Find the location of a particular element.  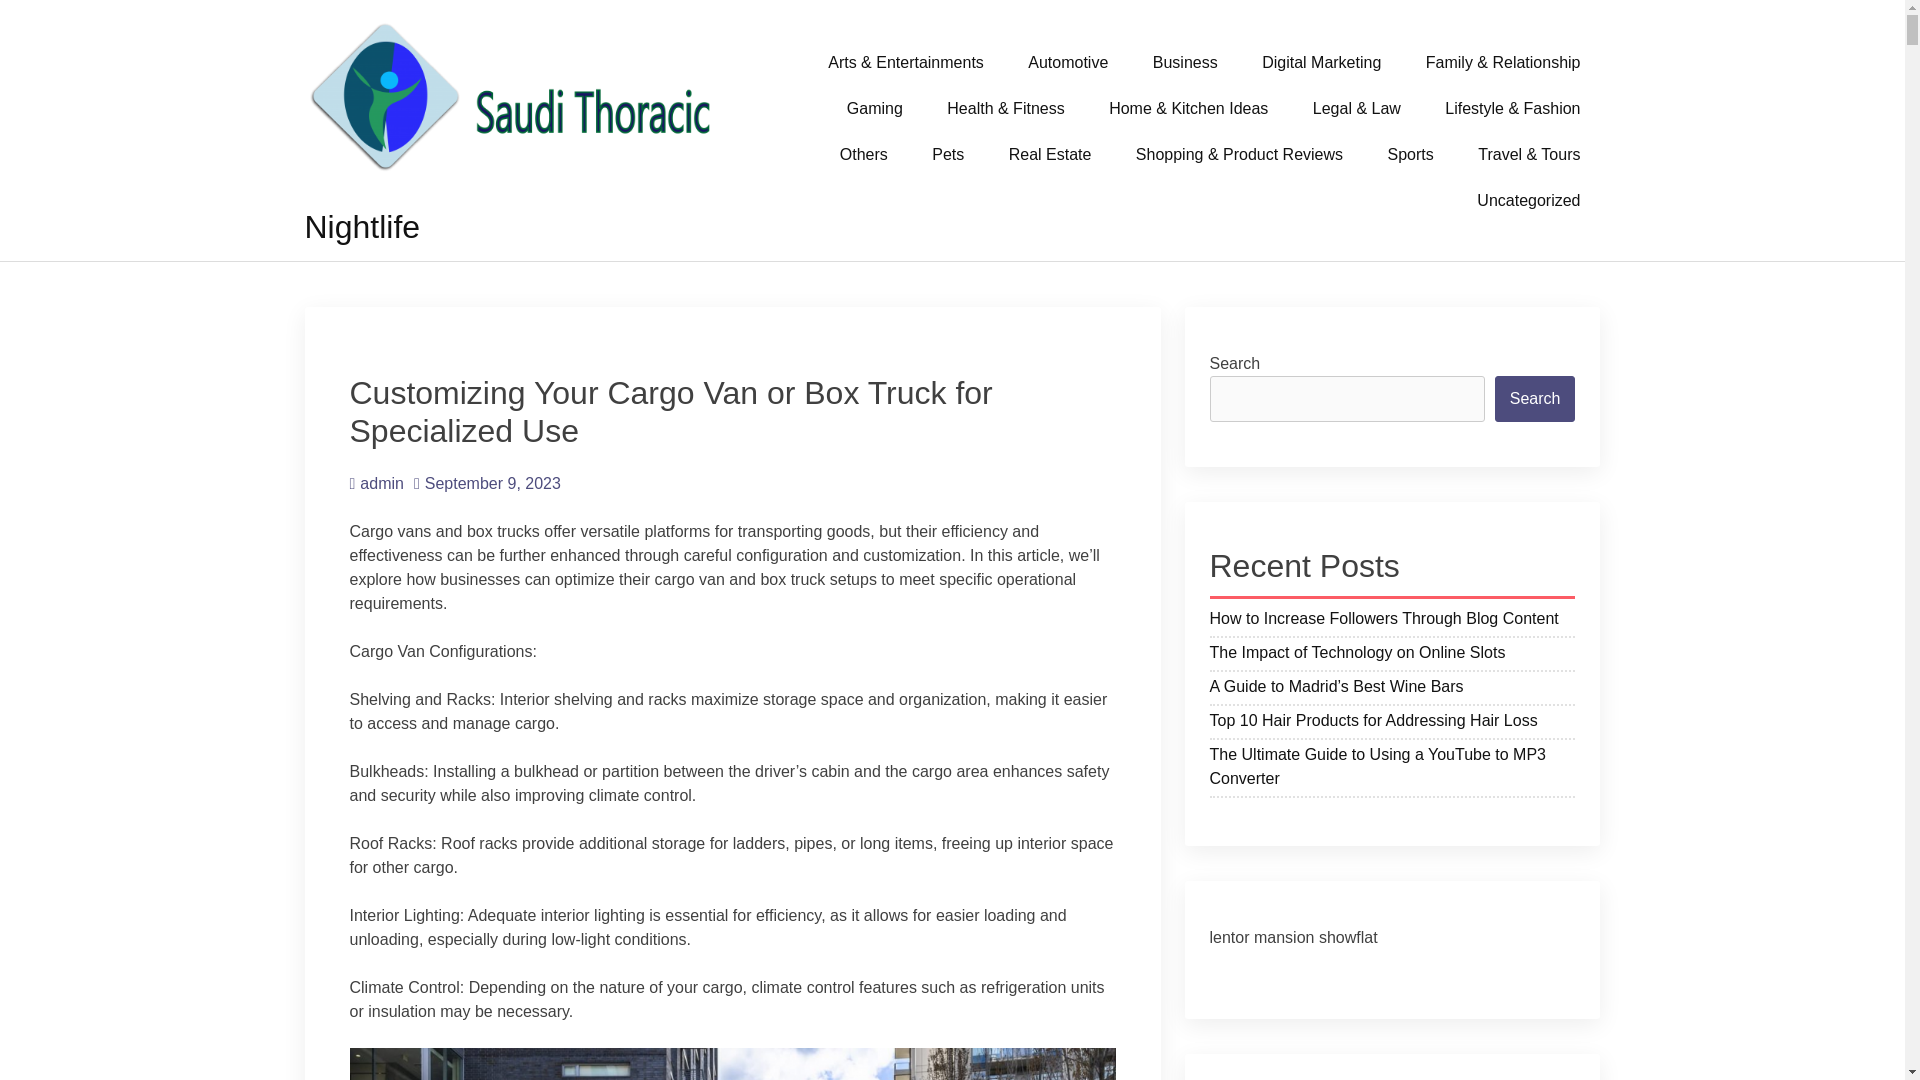

Digital Marketing is located at coordinates (1322, 62).